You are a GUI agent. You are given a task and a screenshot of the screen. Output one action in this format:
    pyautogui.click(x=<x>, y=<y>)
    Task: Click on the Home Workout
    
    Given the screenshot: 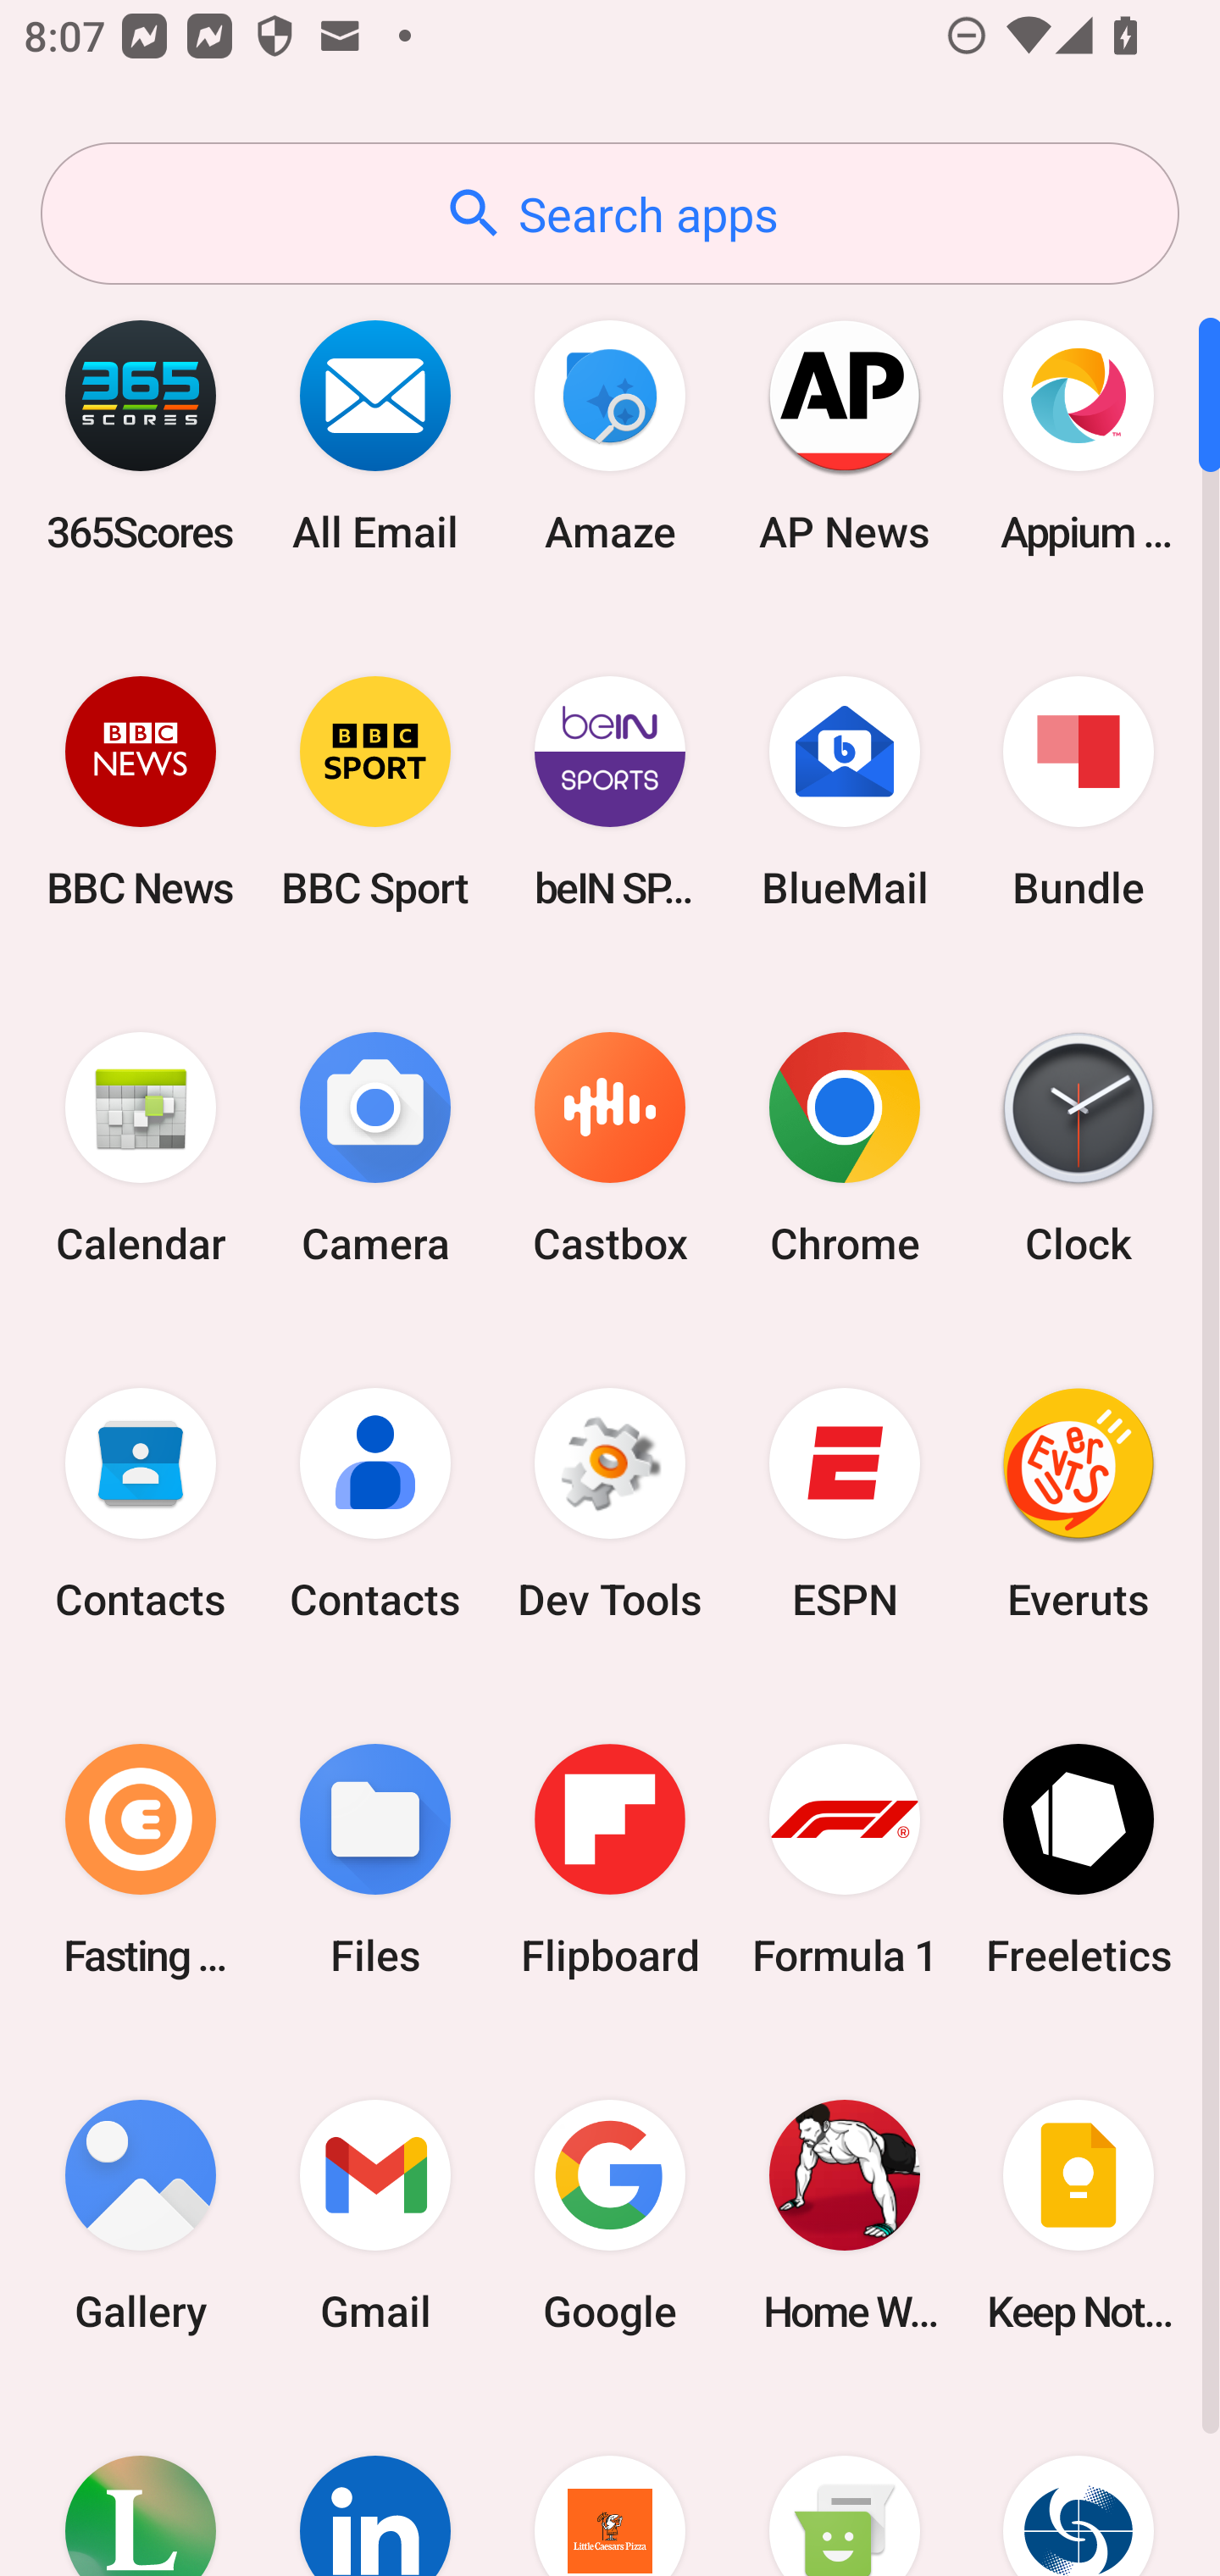 What is the action you would take?
    pyautogui.click(x=844, y=2215)
    